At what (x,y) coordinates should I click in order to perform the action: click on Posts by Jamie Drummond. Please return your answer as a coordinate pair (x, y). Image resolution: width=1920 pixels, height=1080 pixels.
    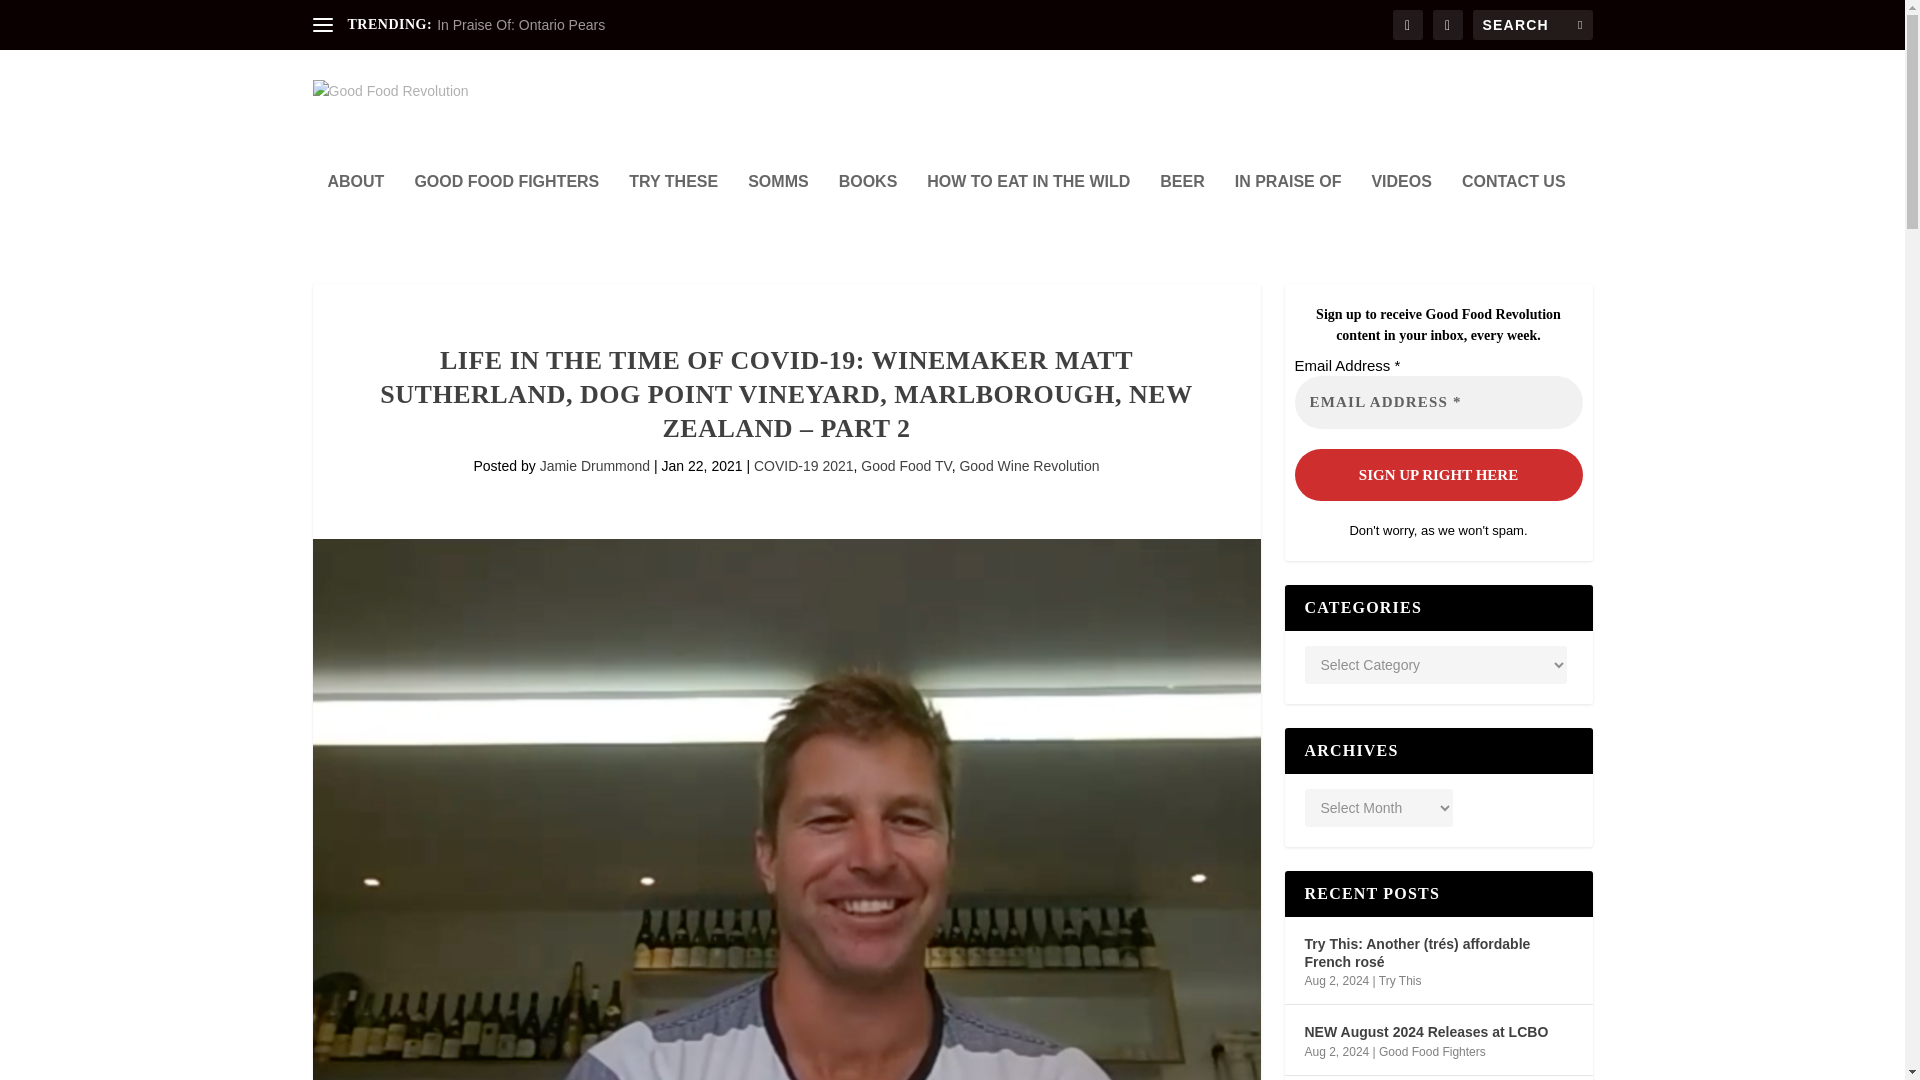
    Looking at the image, I should click on (594, 466).